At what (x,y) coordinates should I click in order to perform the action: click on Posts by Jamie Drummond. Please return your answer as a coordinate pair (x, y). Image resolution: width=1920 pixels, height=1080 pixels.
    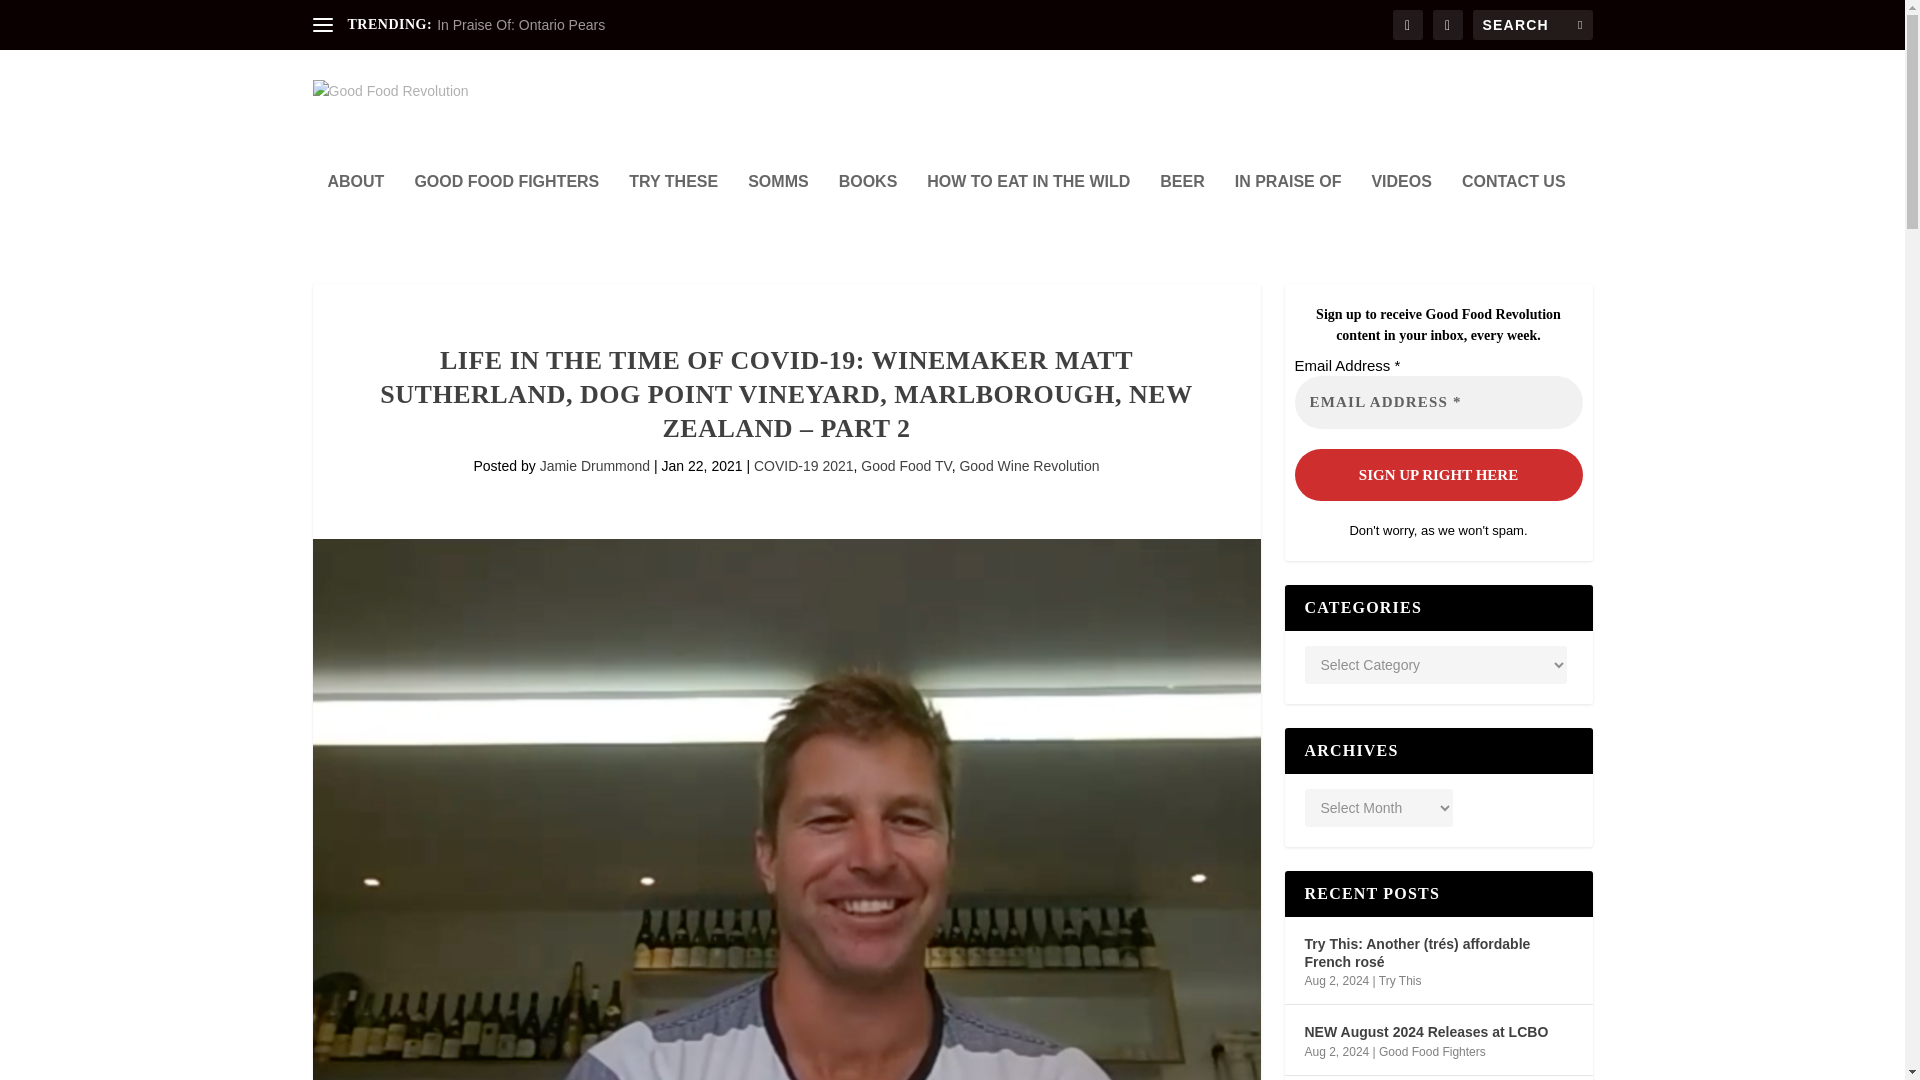
    Looking at the image, I should click on (594, 466).